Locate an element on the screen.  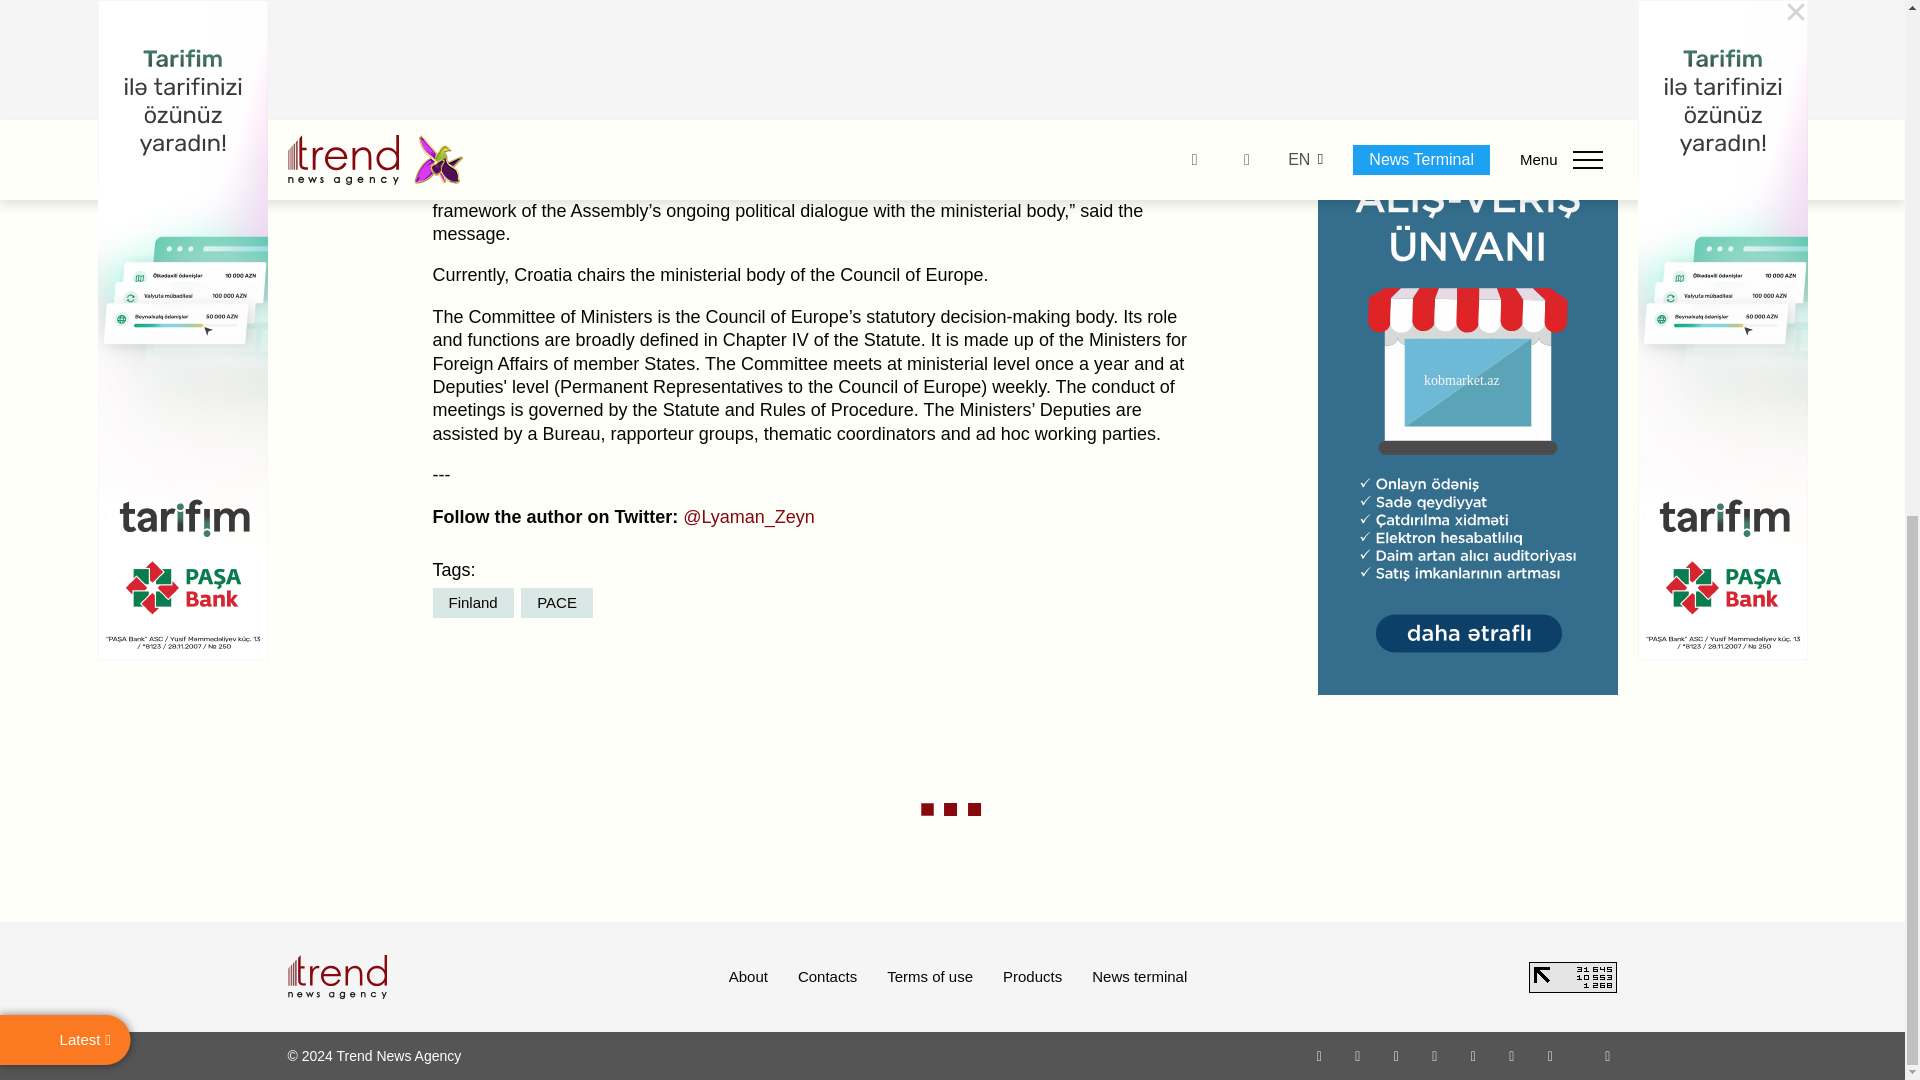
Facebook is located at coordinates (1357, 1055).